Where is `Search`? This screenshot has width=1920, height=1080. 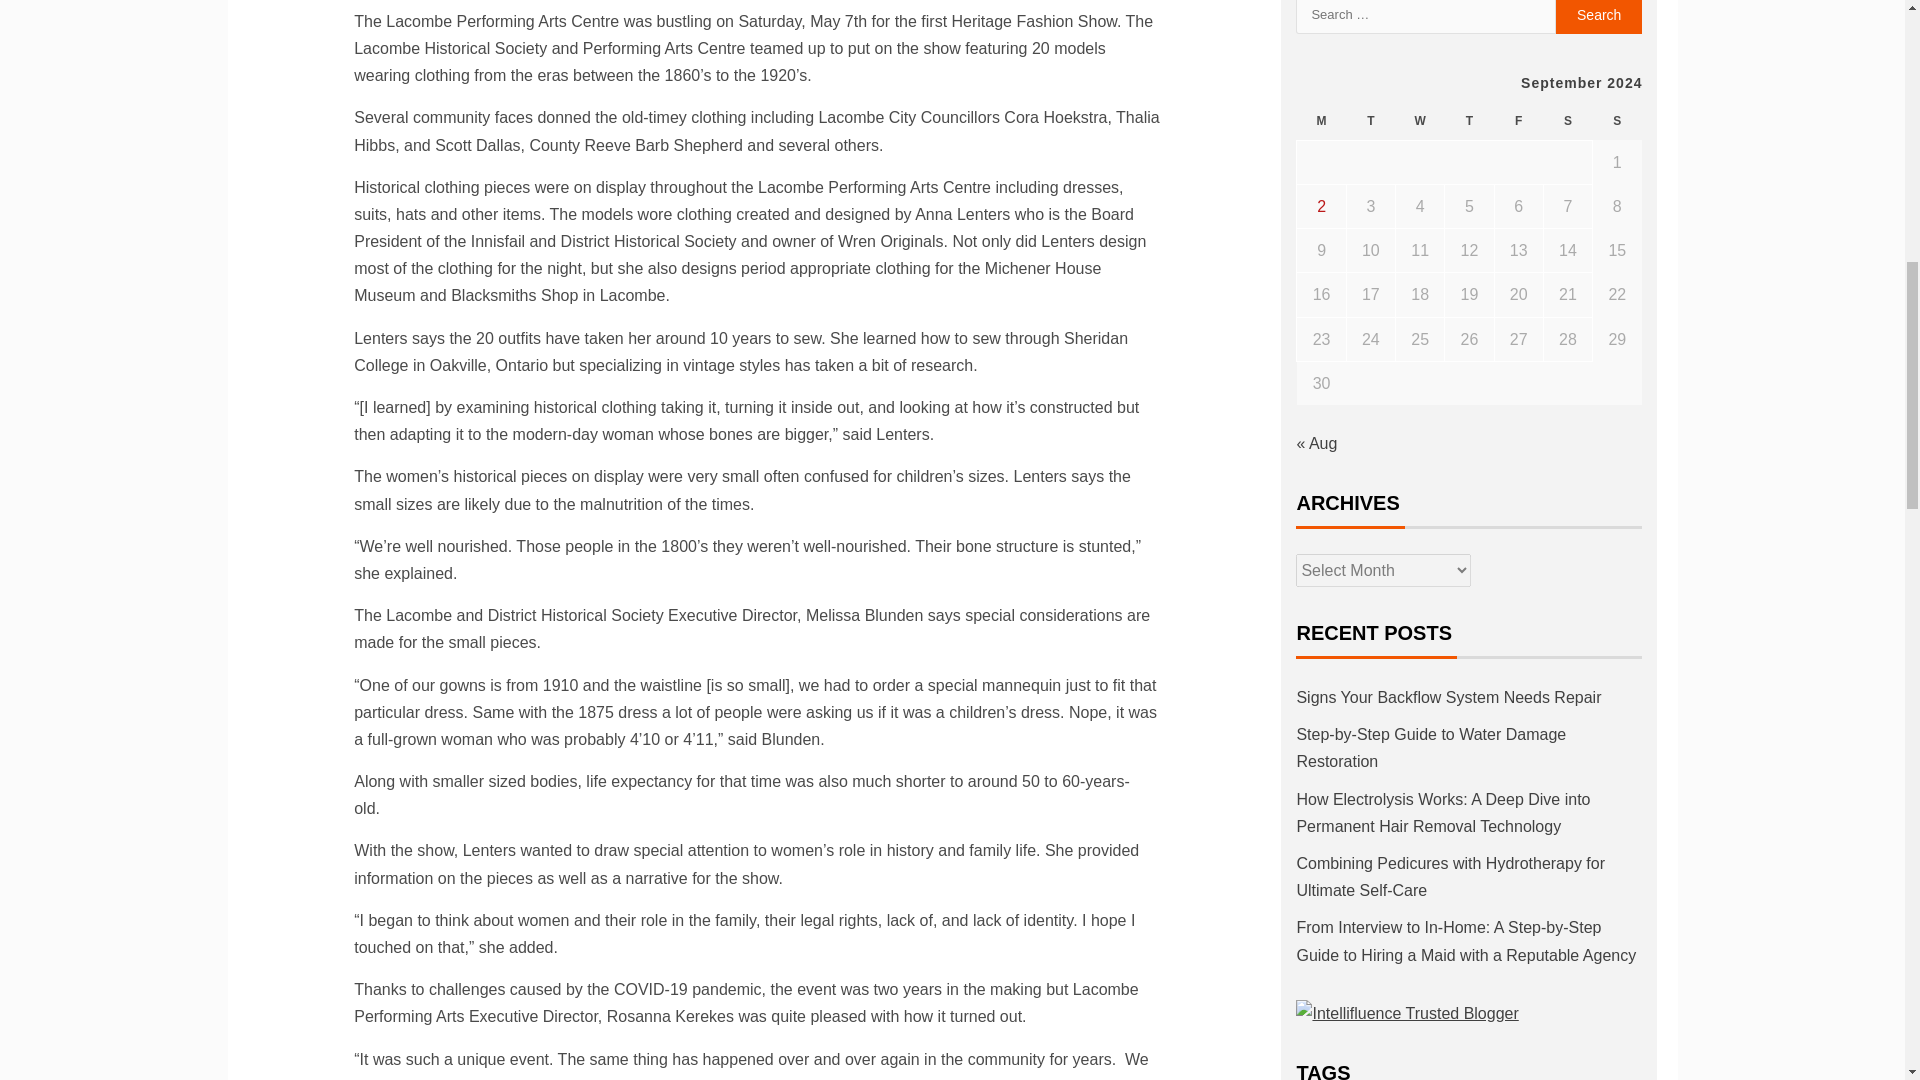 Search is located at coordinates (1599, 16).